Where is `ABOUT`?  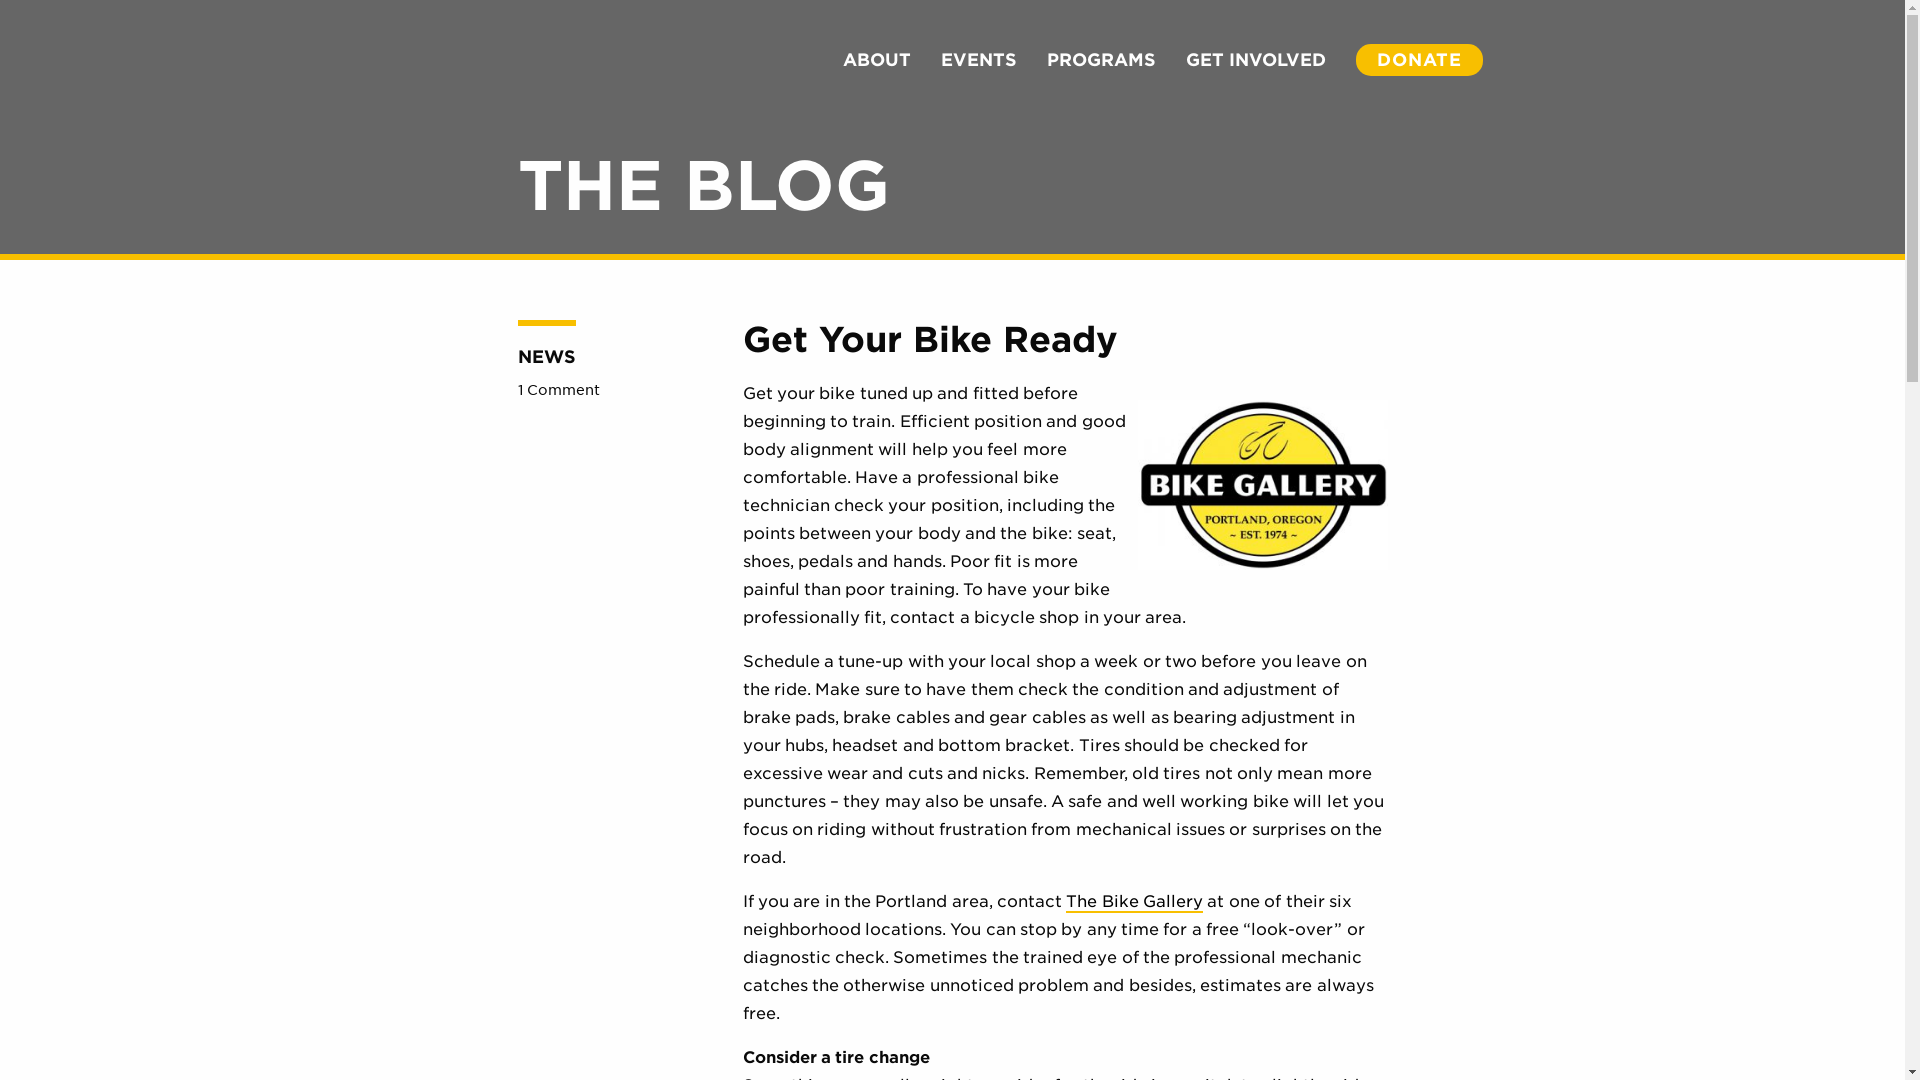 ABOUT is located at coordinates (876, 59).